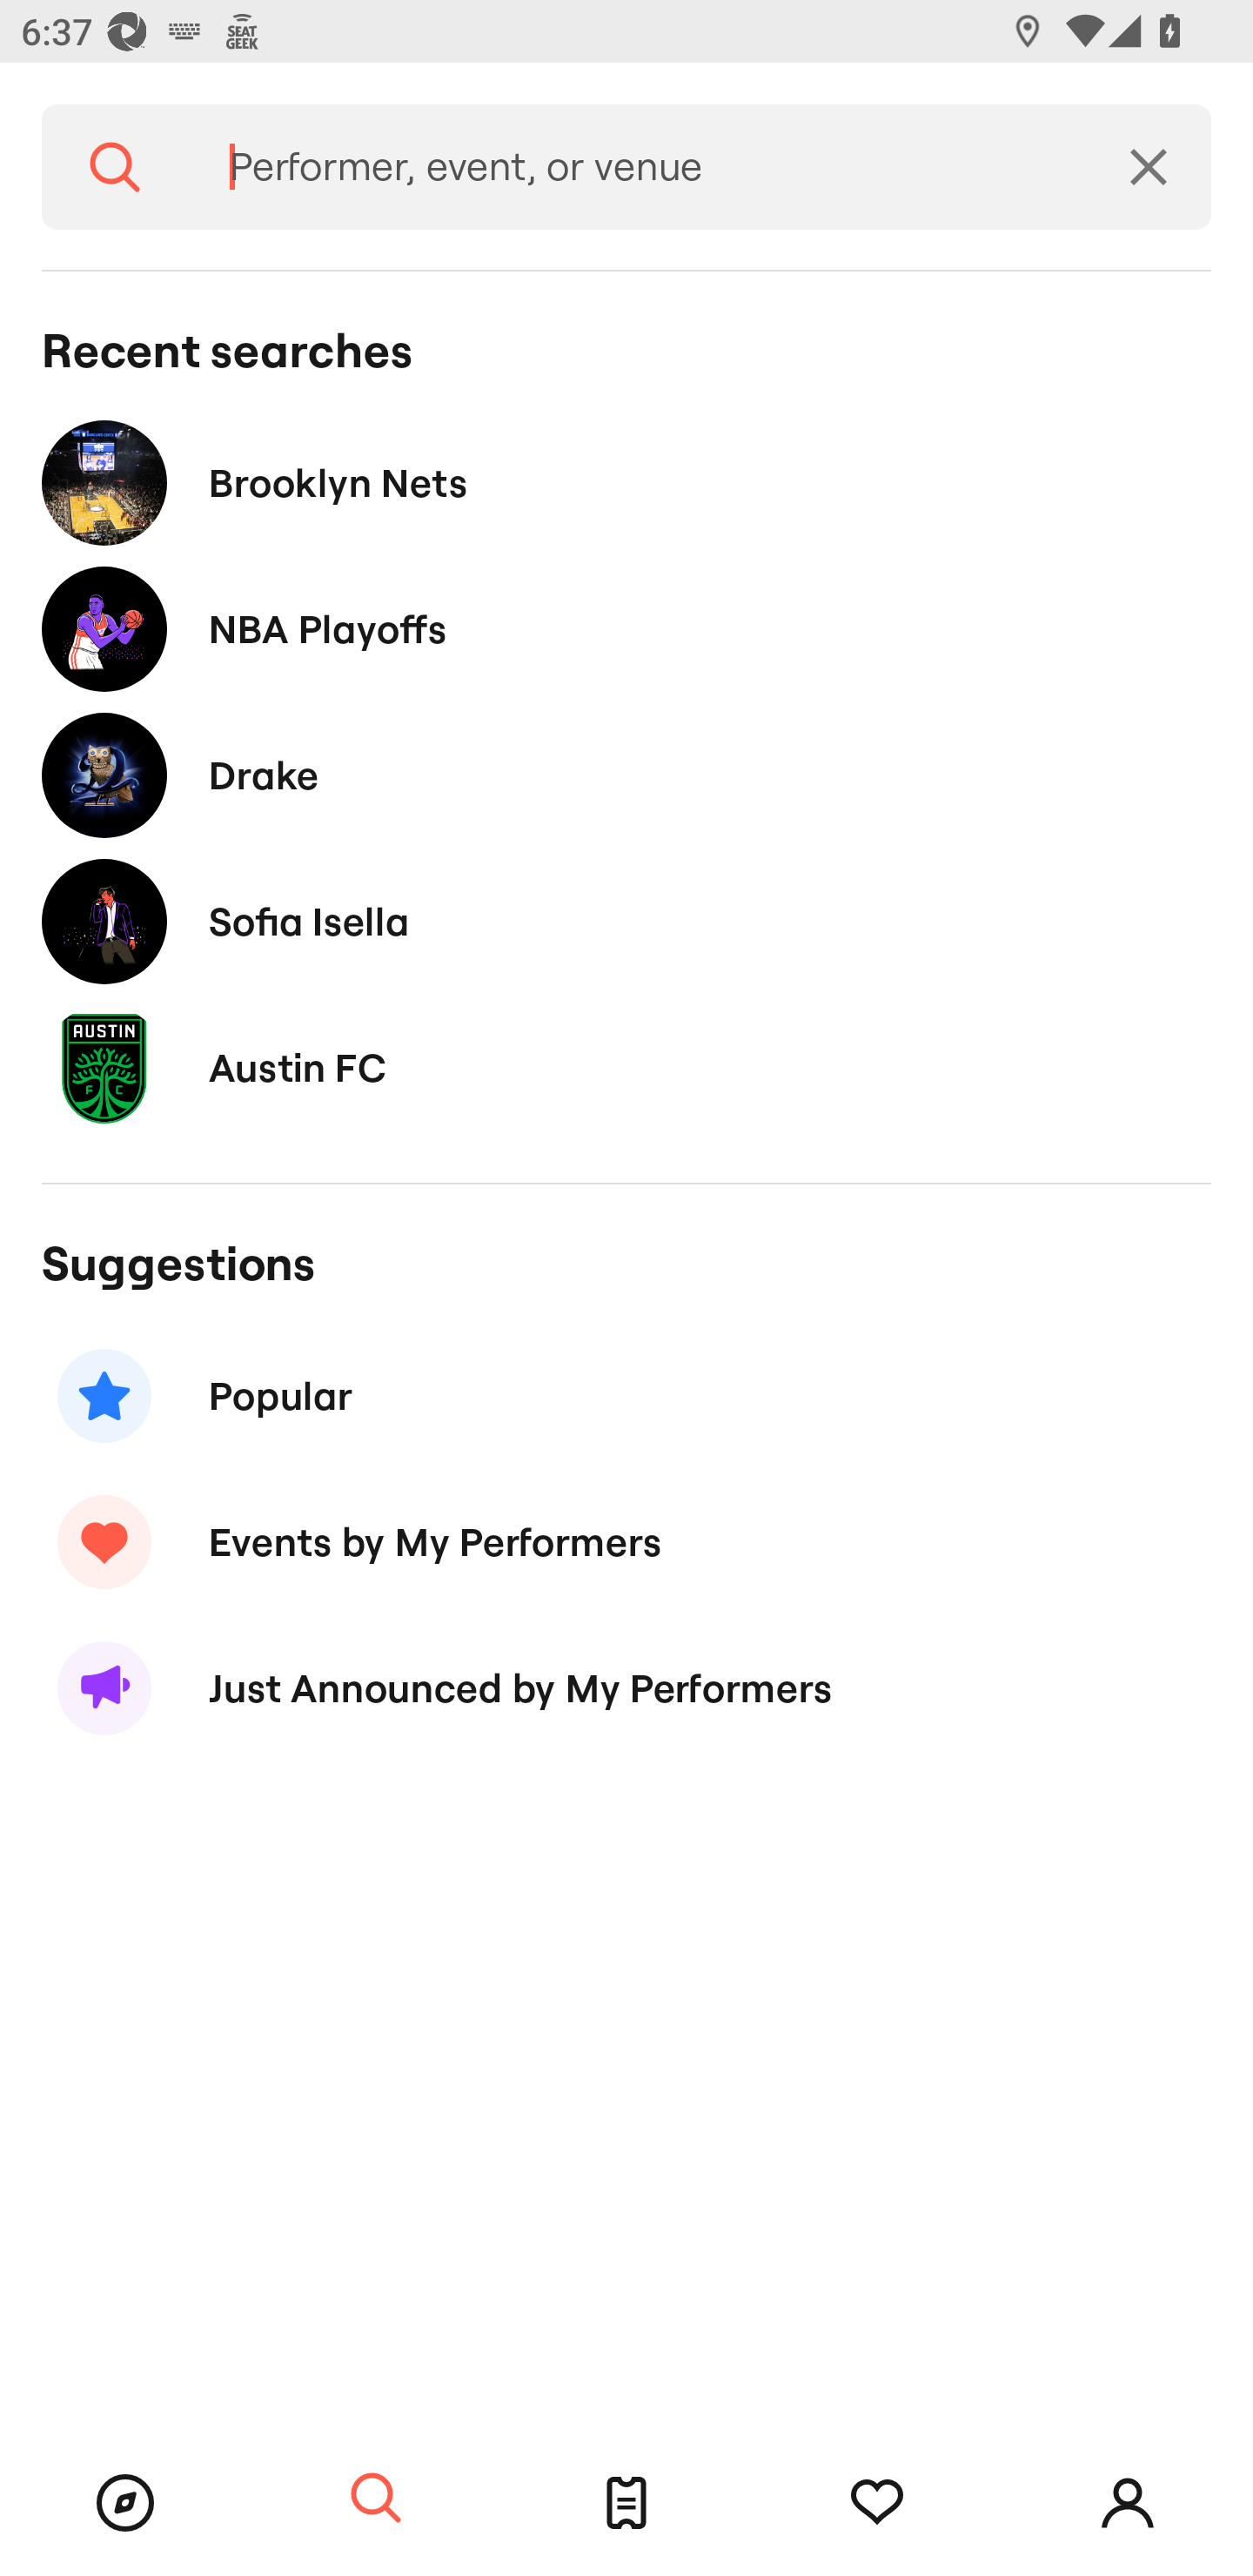 The image size is (1253, 2576). What do you see at coordinates (376, 2499) in the screenshot?
I see `Search` at bounding box center [376, 2499].